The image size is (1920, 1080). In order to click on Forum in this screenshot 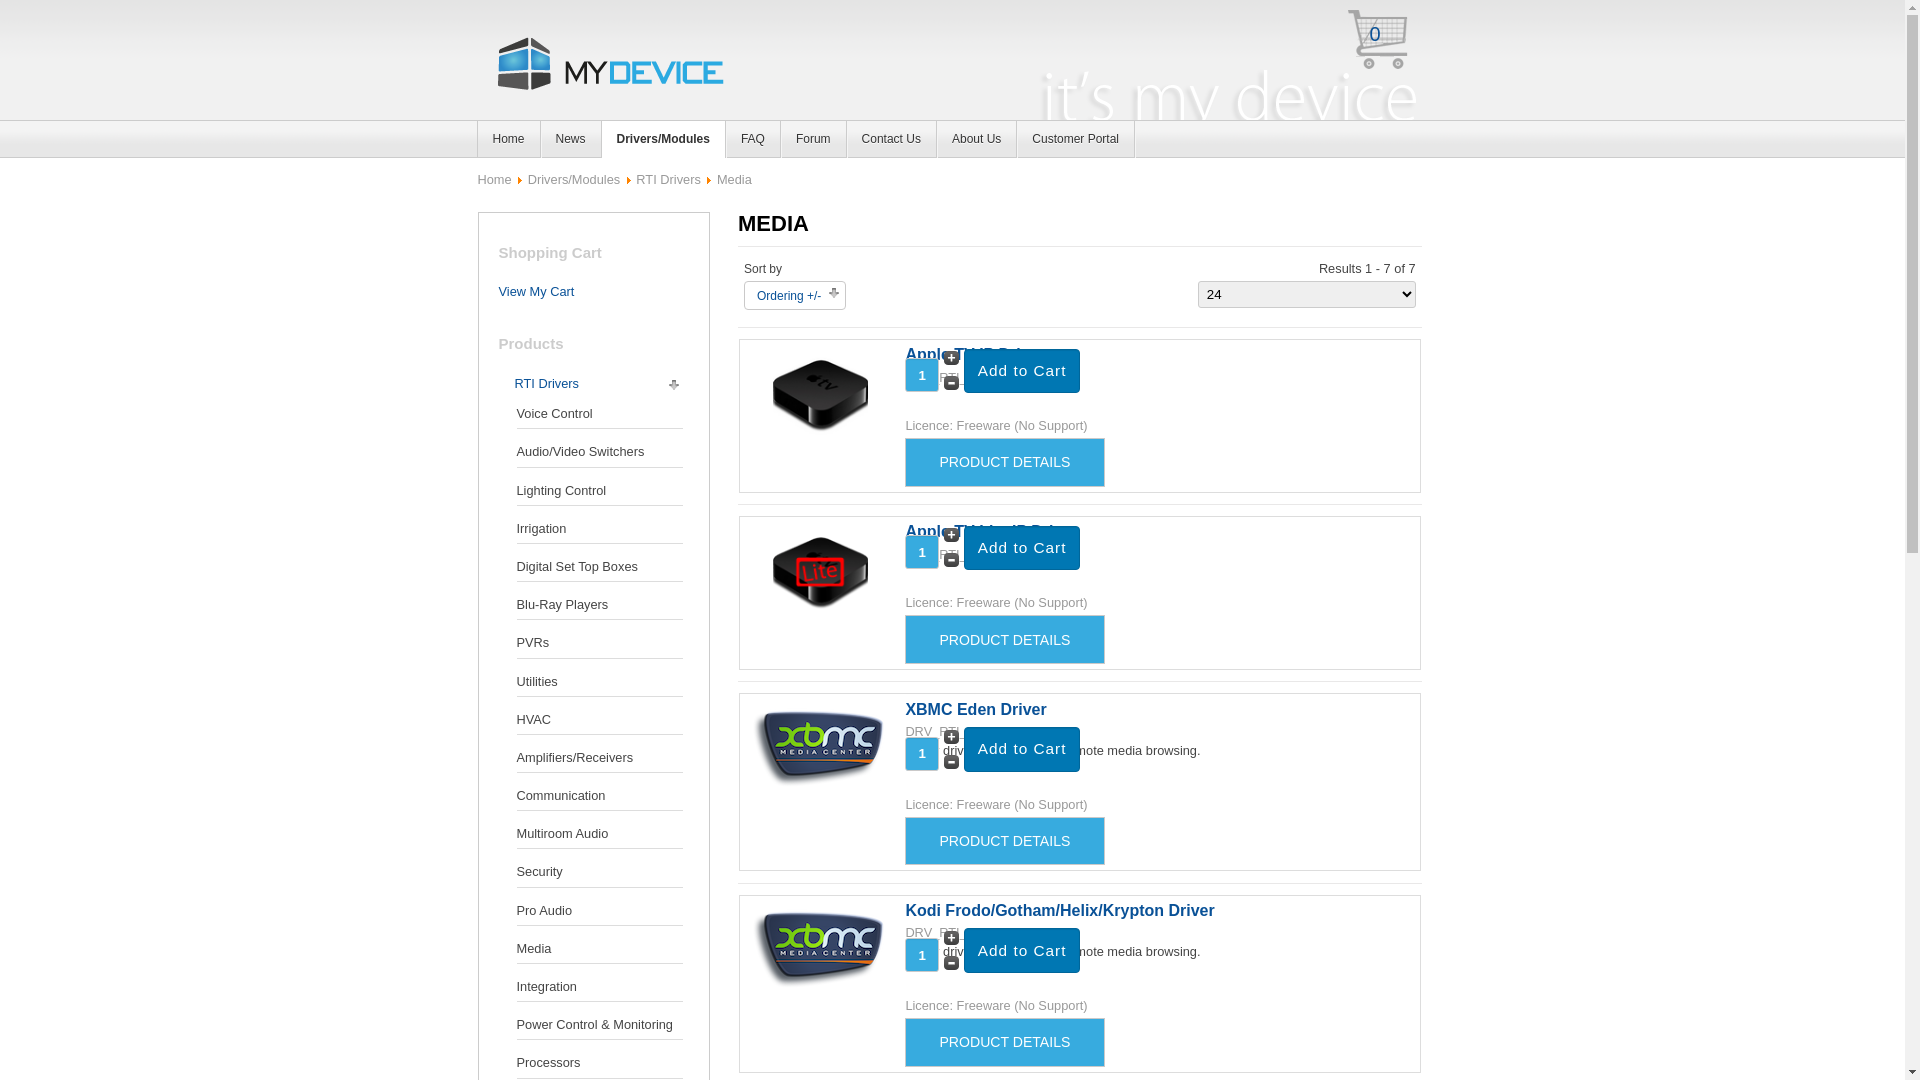, I will do `click(814, 140)`.